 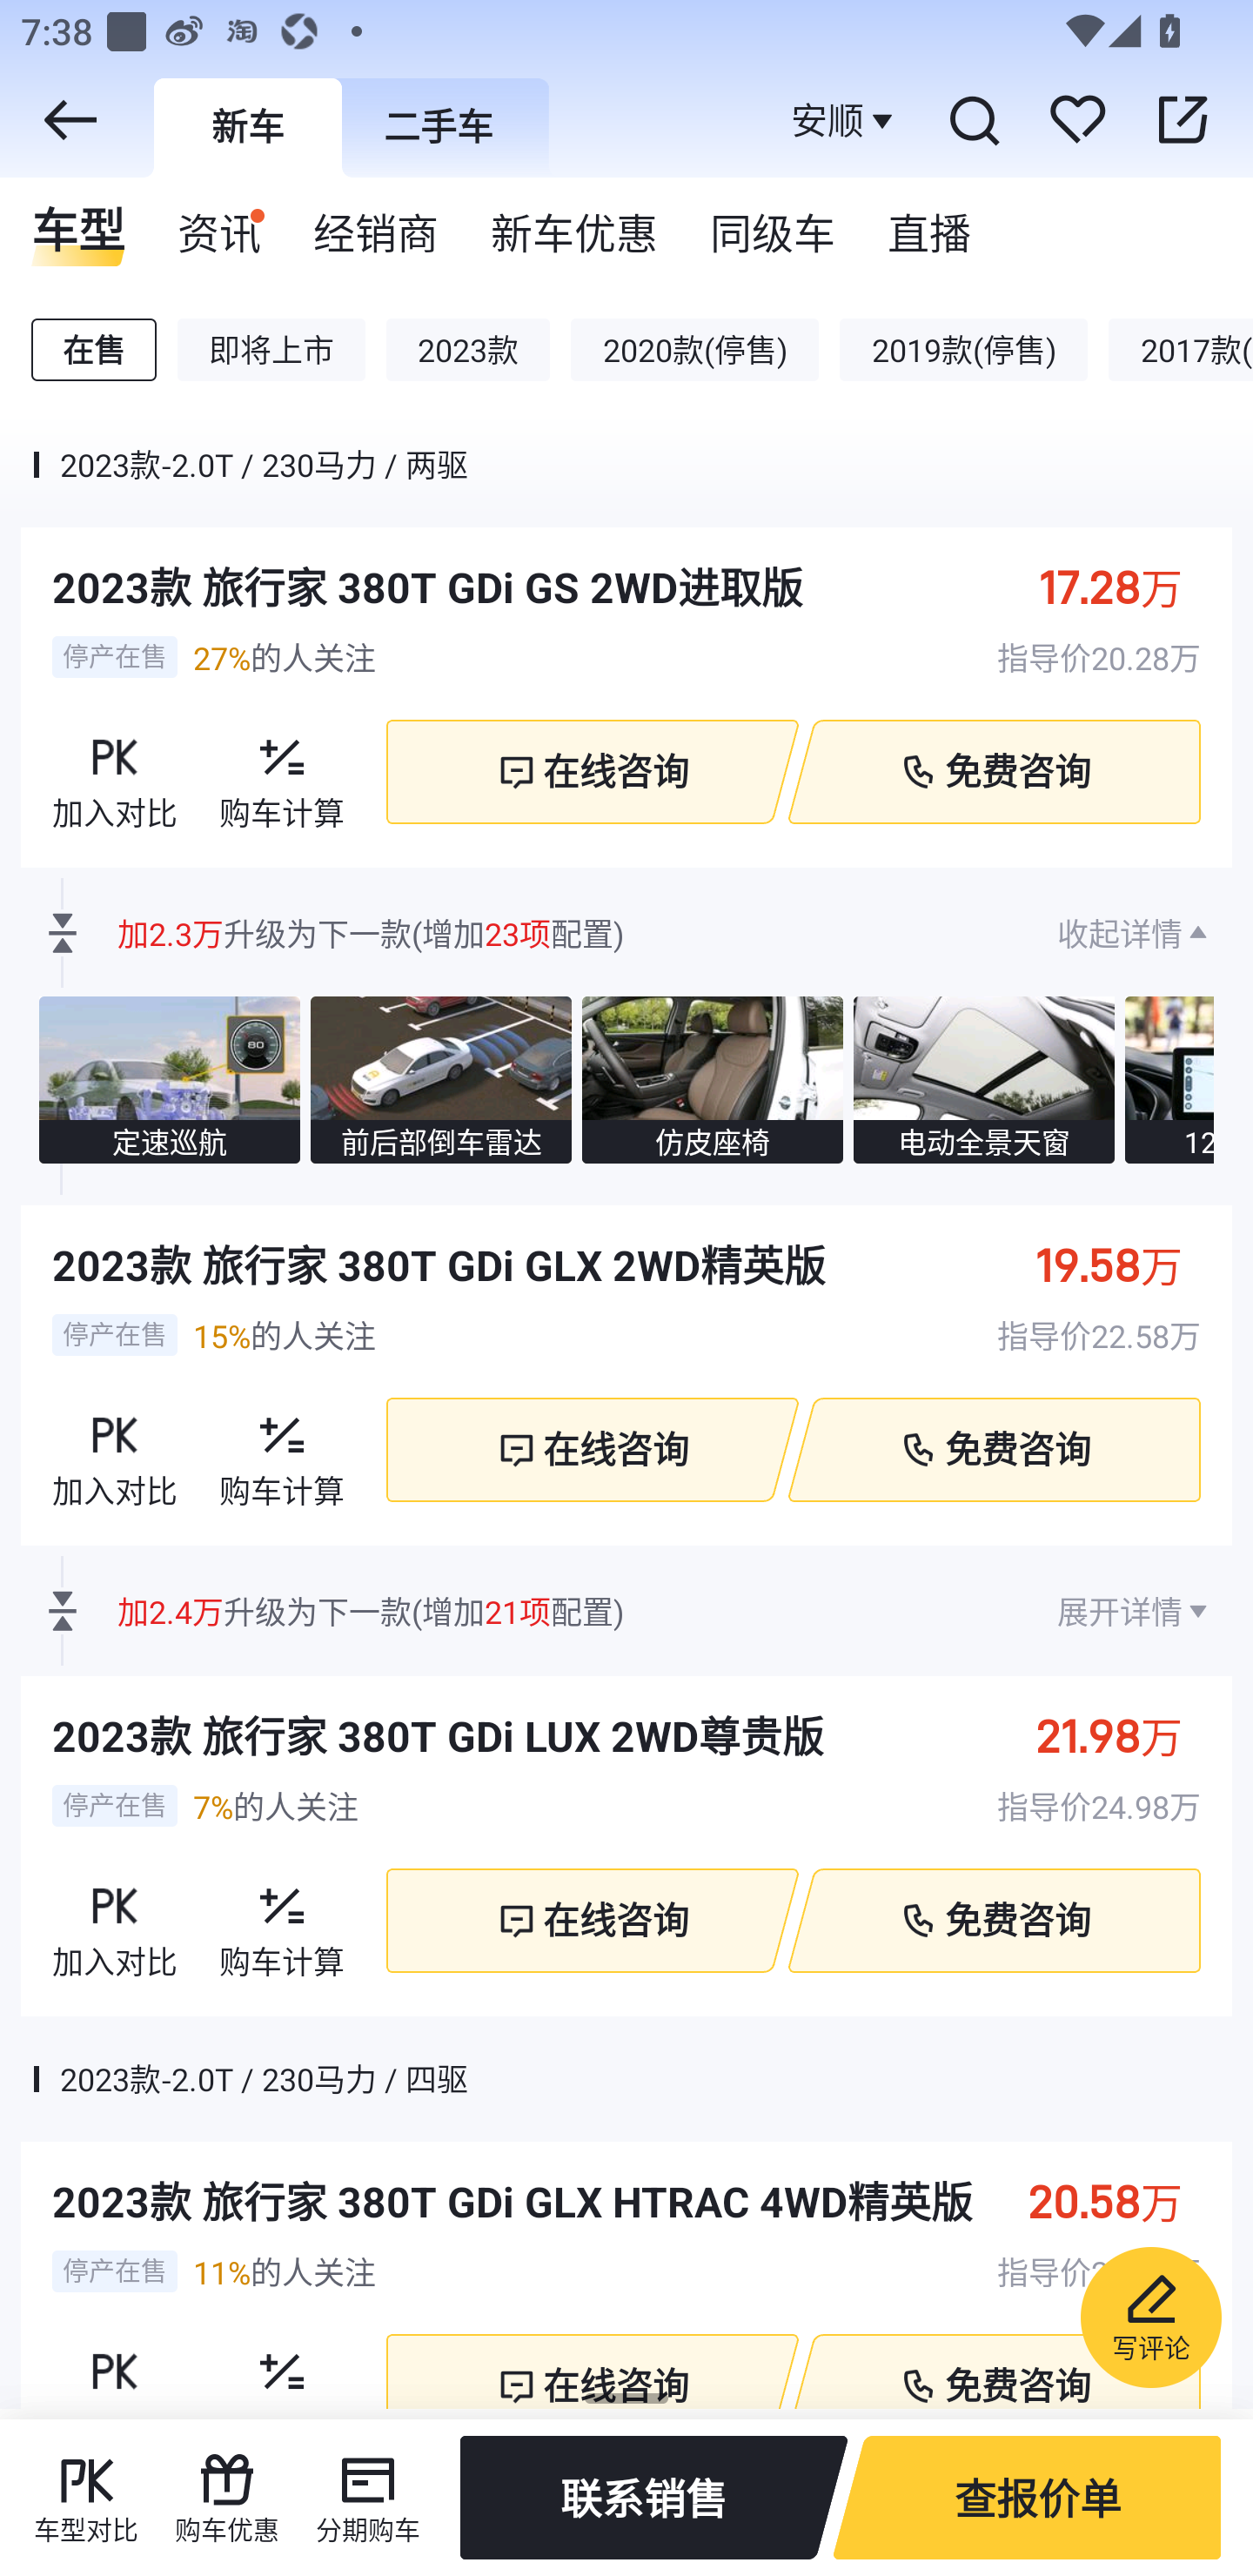 What do you see at coordinates (282, 2365) in the screenshot?
I see ` 购车计算` at bounding box center [282, 2365].